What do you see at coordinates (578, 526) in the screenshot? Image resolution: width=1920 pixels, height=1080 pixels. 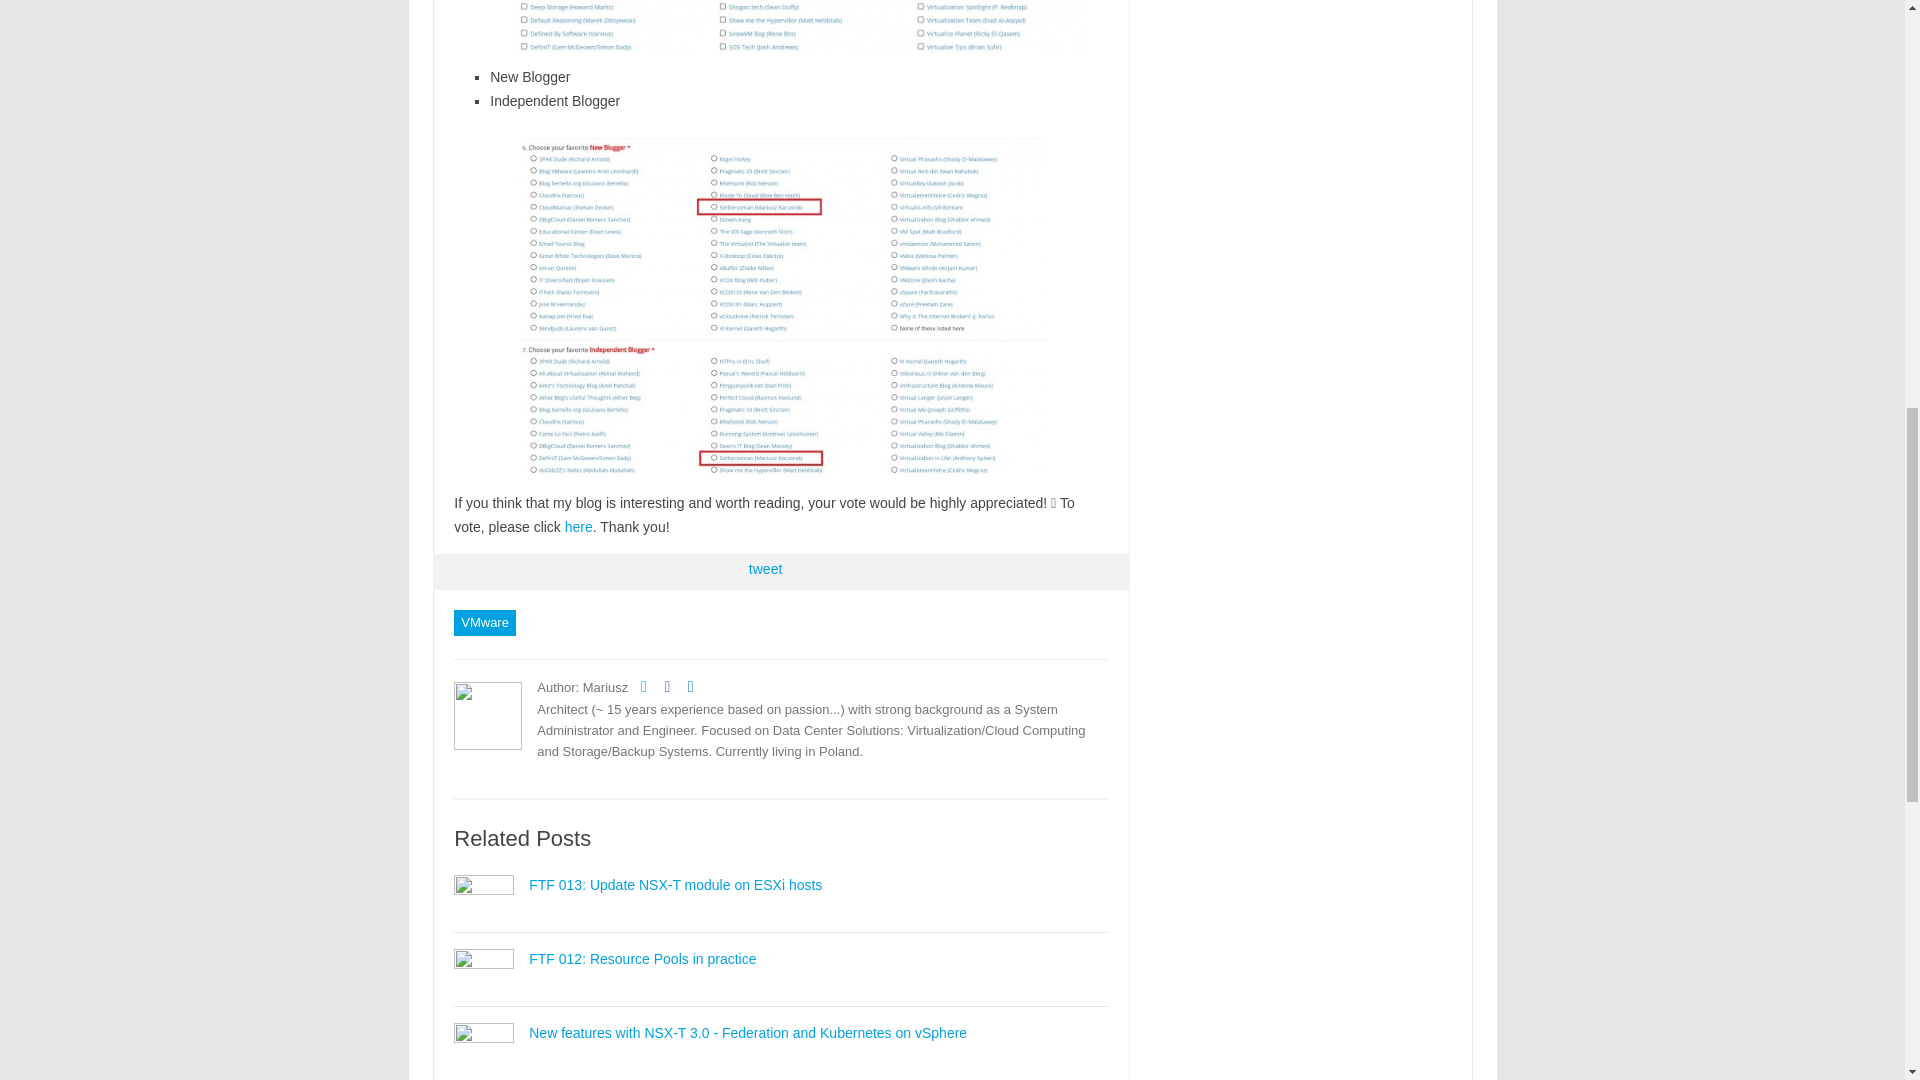 I see `here` at bounding box center [578, 526].